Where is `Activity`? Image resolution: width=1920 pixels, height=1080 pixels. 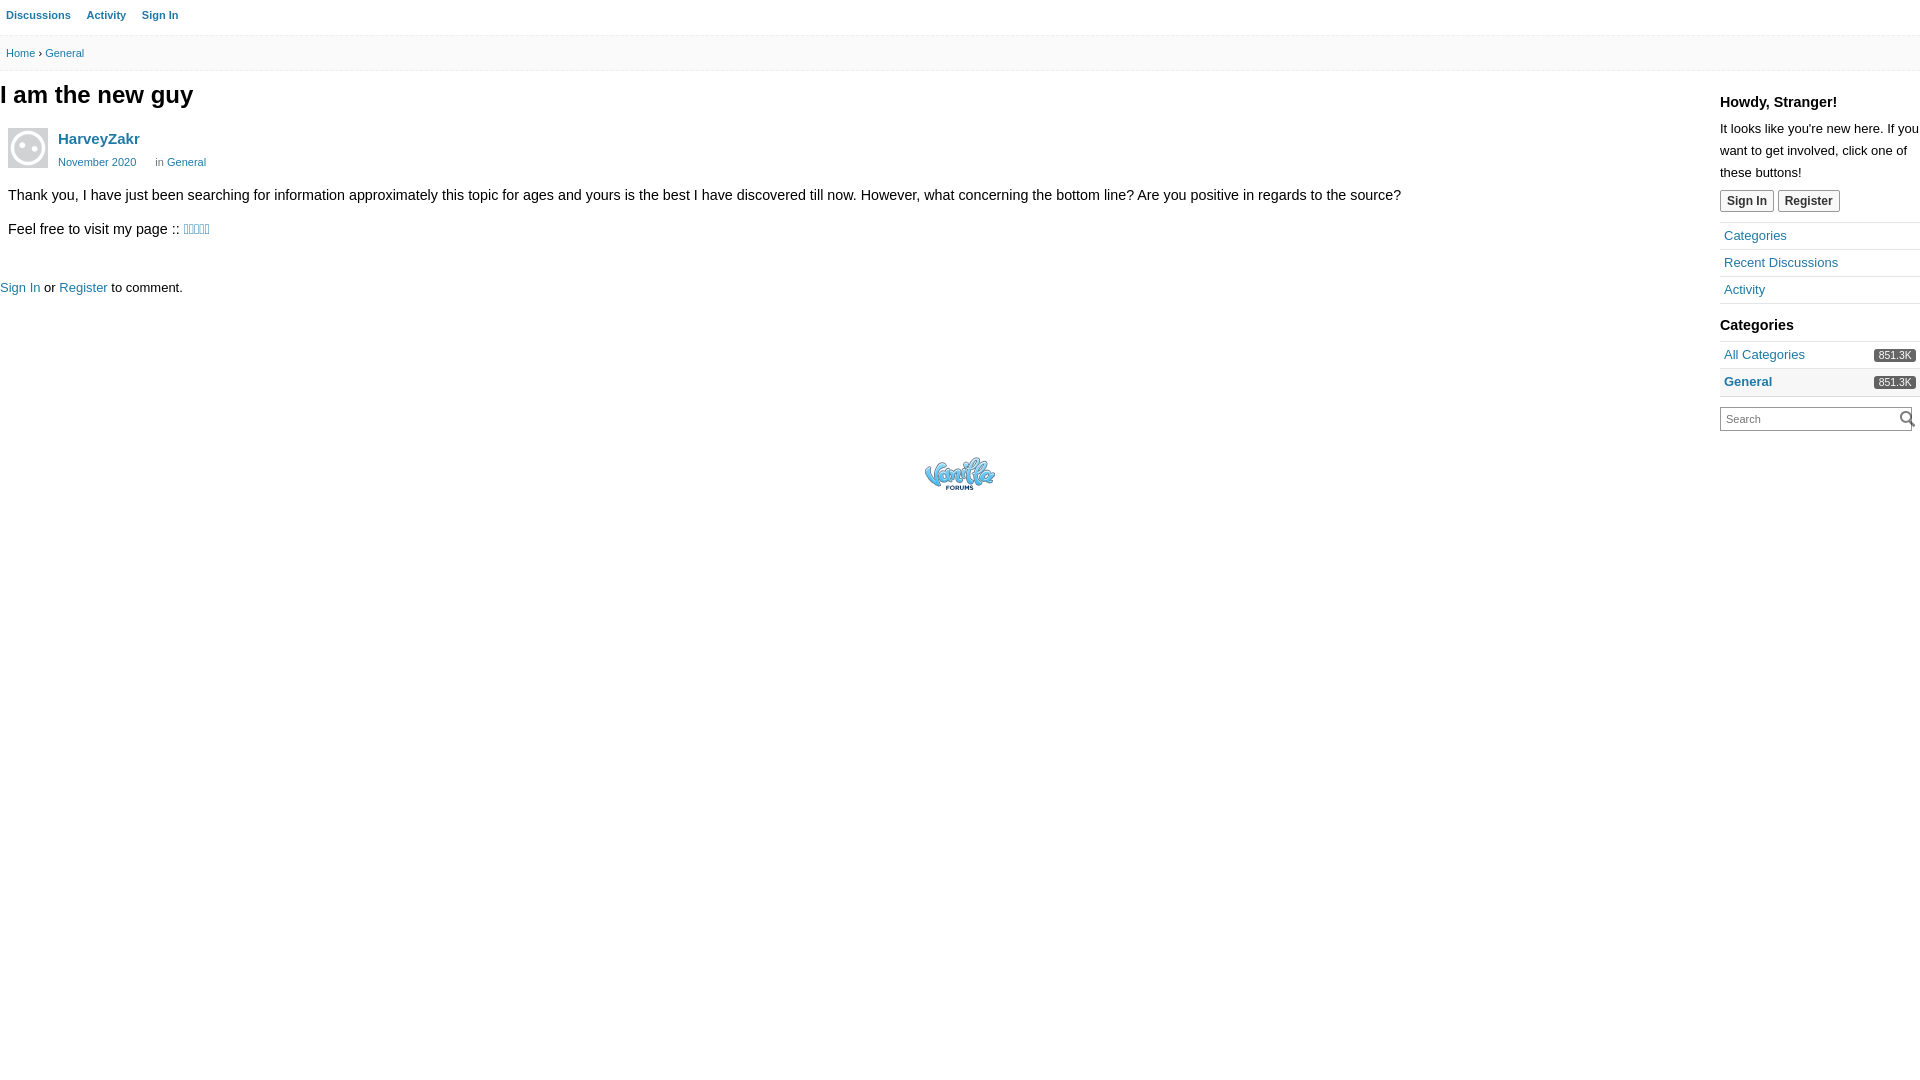
Activity is located at coordinates (1744, 290).